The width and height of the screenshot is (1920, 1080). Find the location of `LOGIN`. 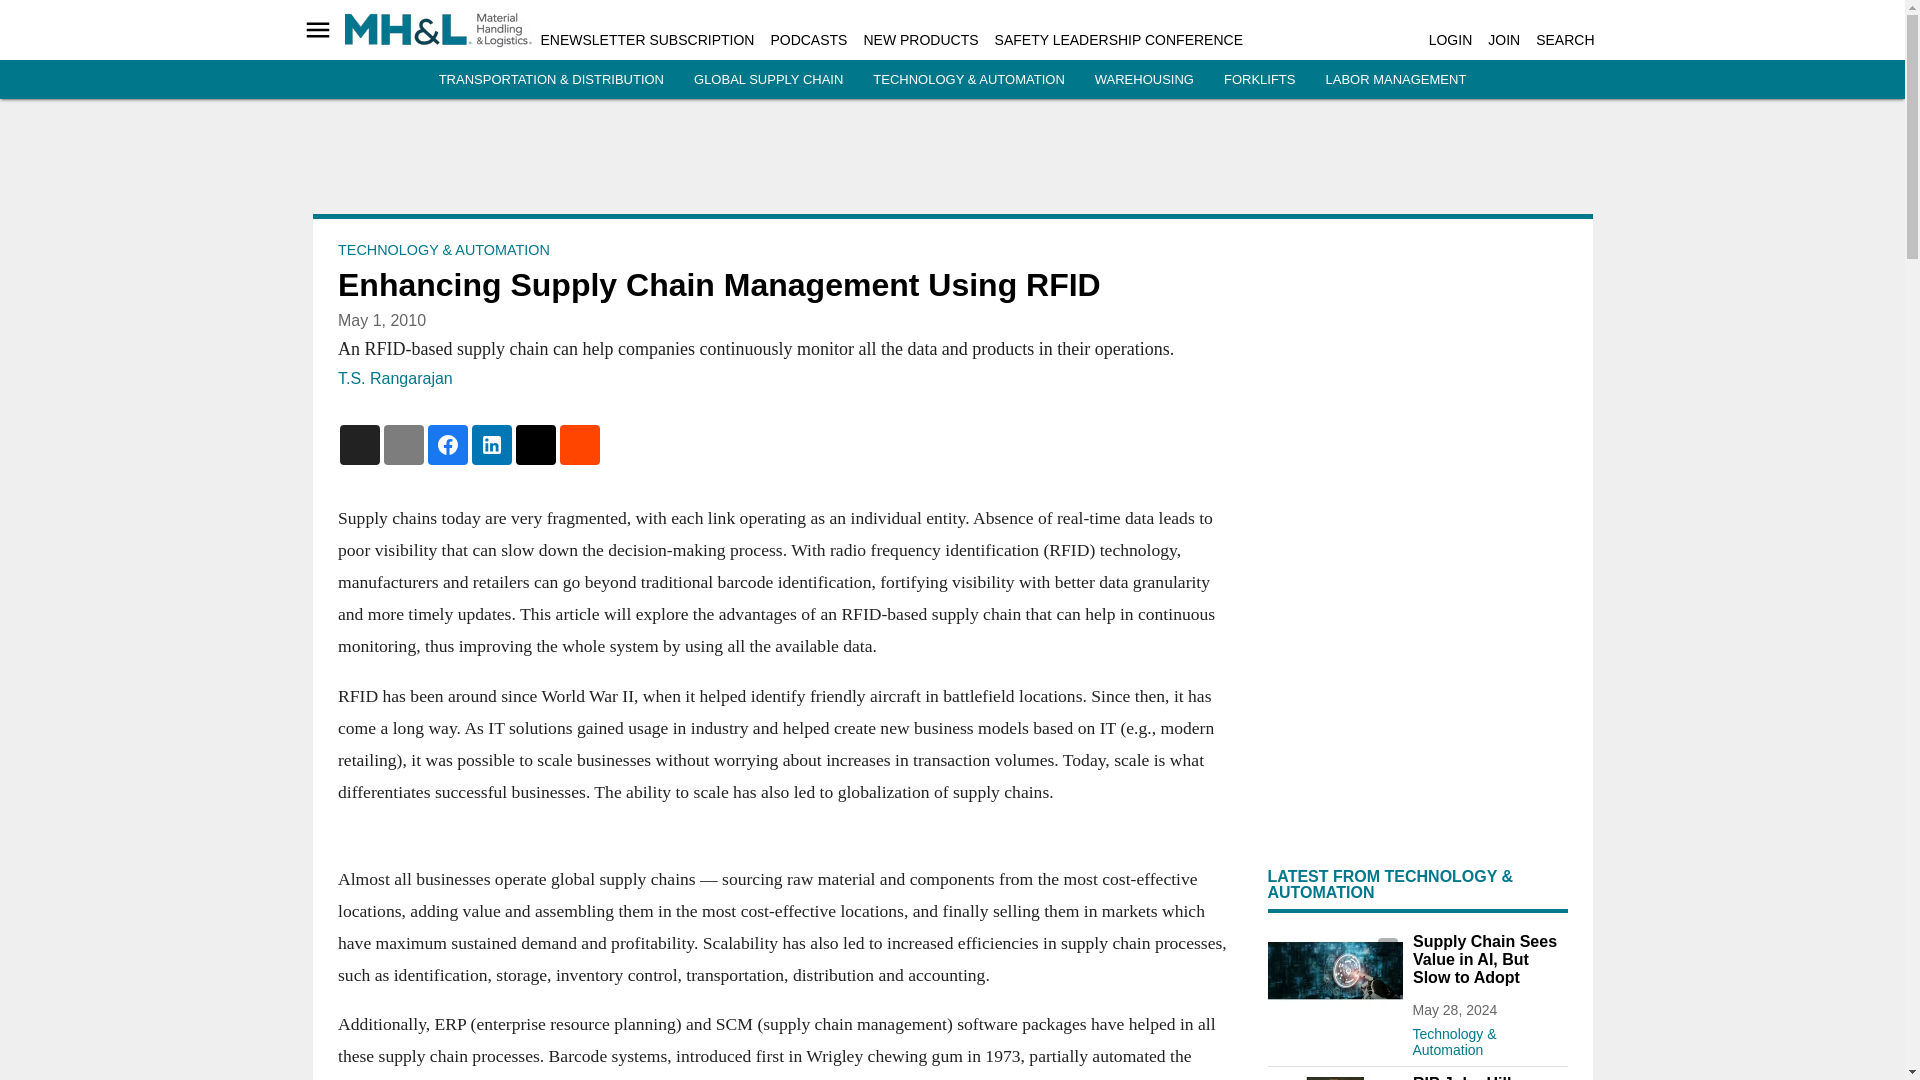

LOGIN is located at coordinates (1450, 40).